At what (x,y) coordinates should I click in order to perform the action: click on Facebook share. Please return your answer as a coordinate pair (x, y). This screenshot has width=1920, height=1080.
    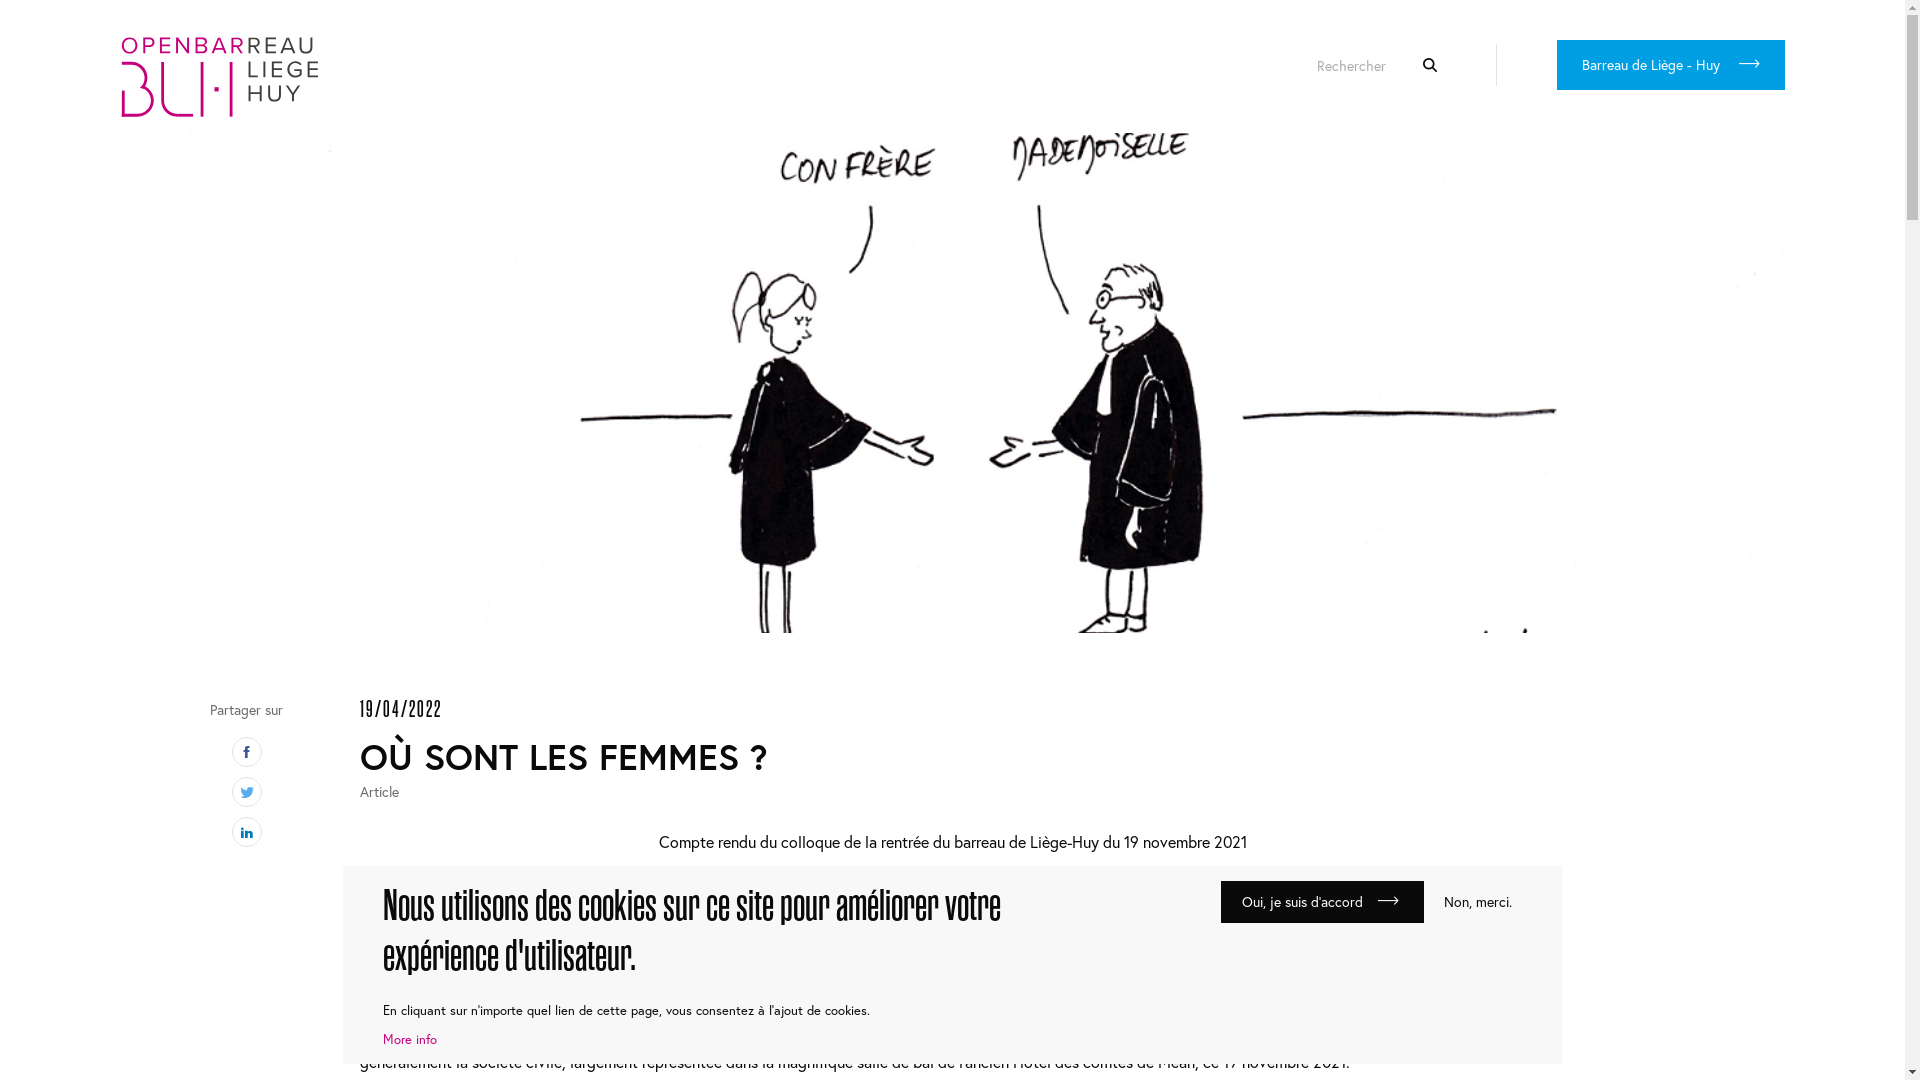
    Looking at the image, I should click on (247, 752).